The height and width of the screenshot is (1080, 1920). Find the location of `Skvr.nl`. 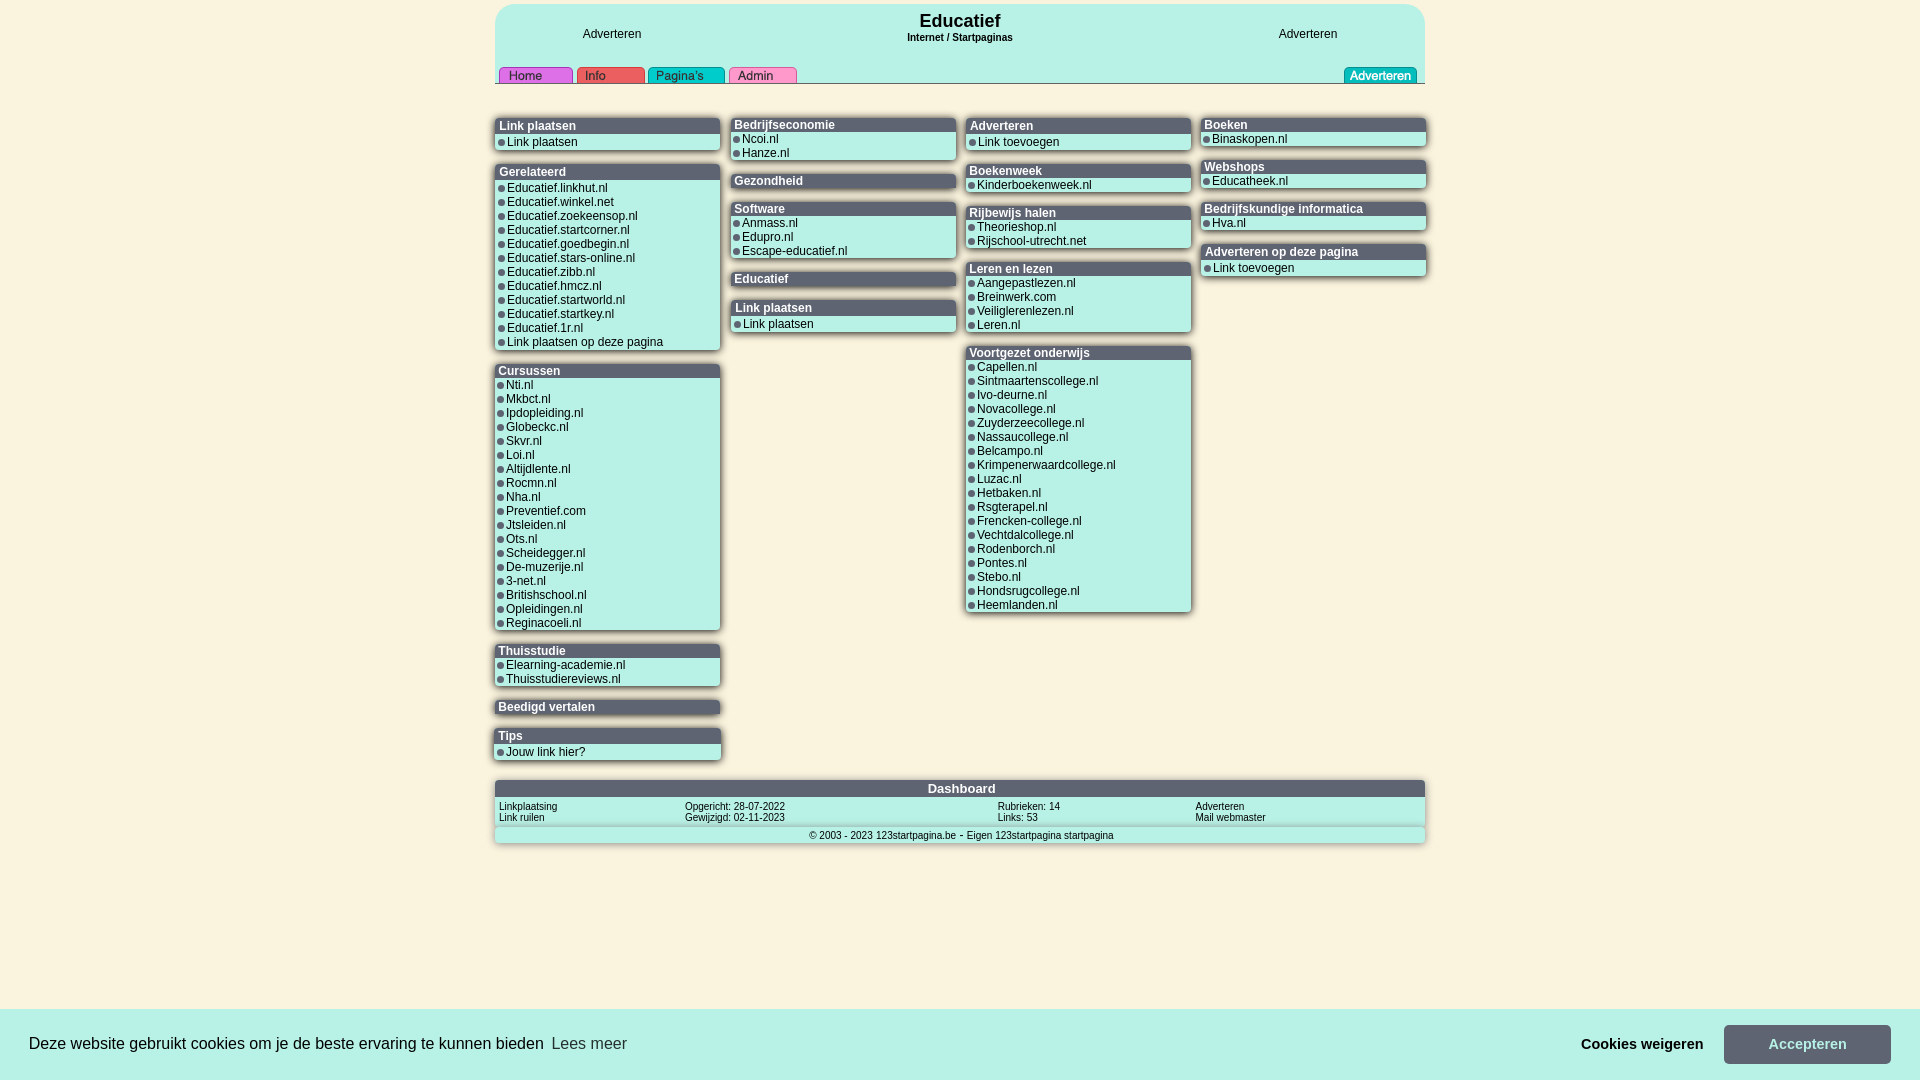

Skvr.nl is located at coordinates (524, 441).